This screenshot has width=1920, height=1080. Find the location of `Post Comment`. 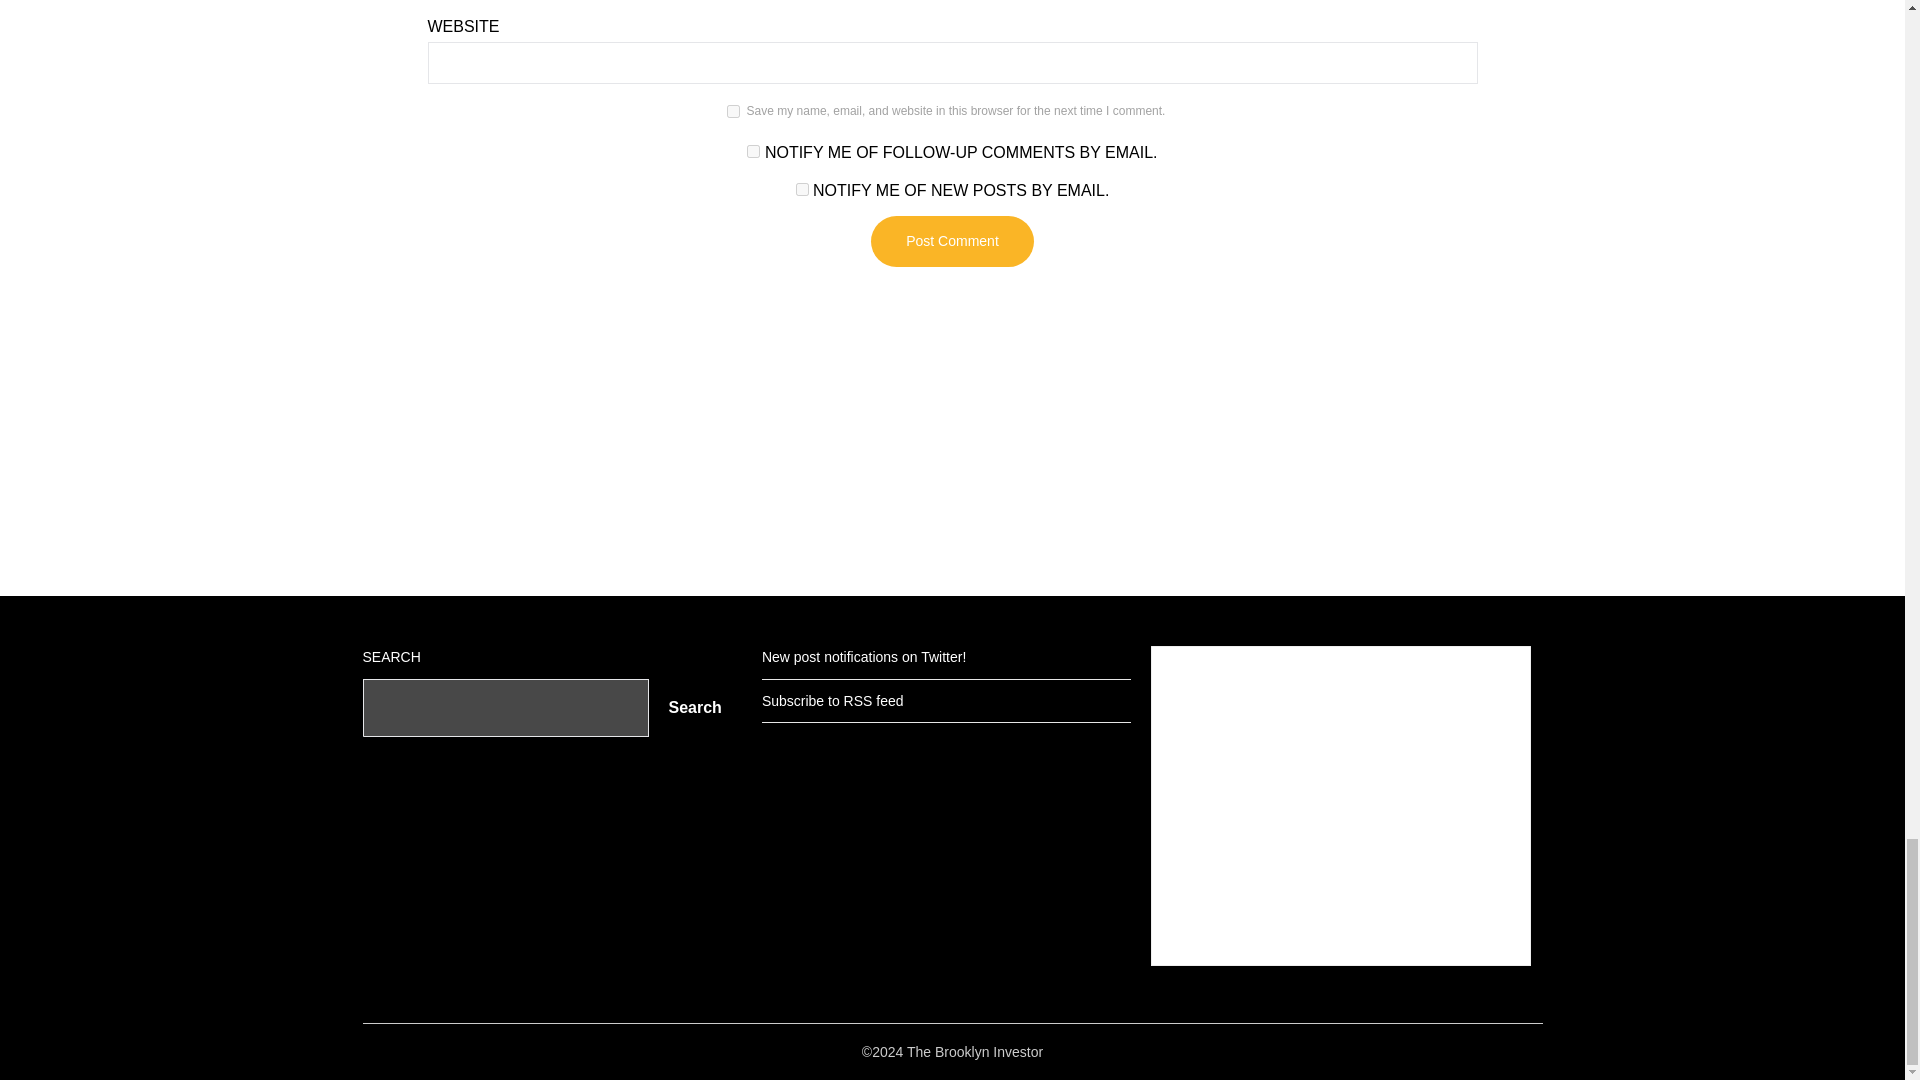

Post Comment is located at coordinates (952, 241).